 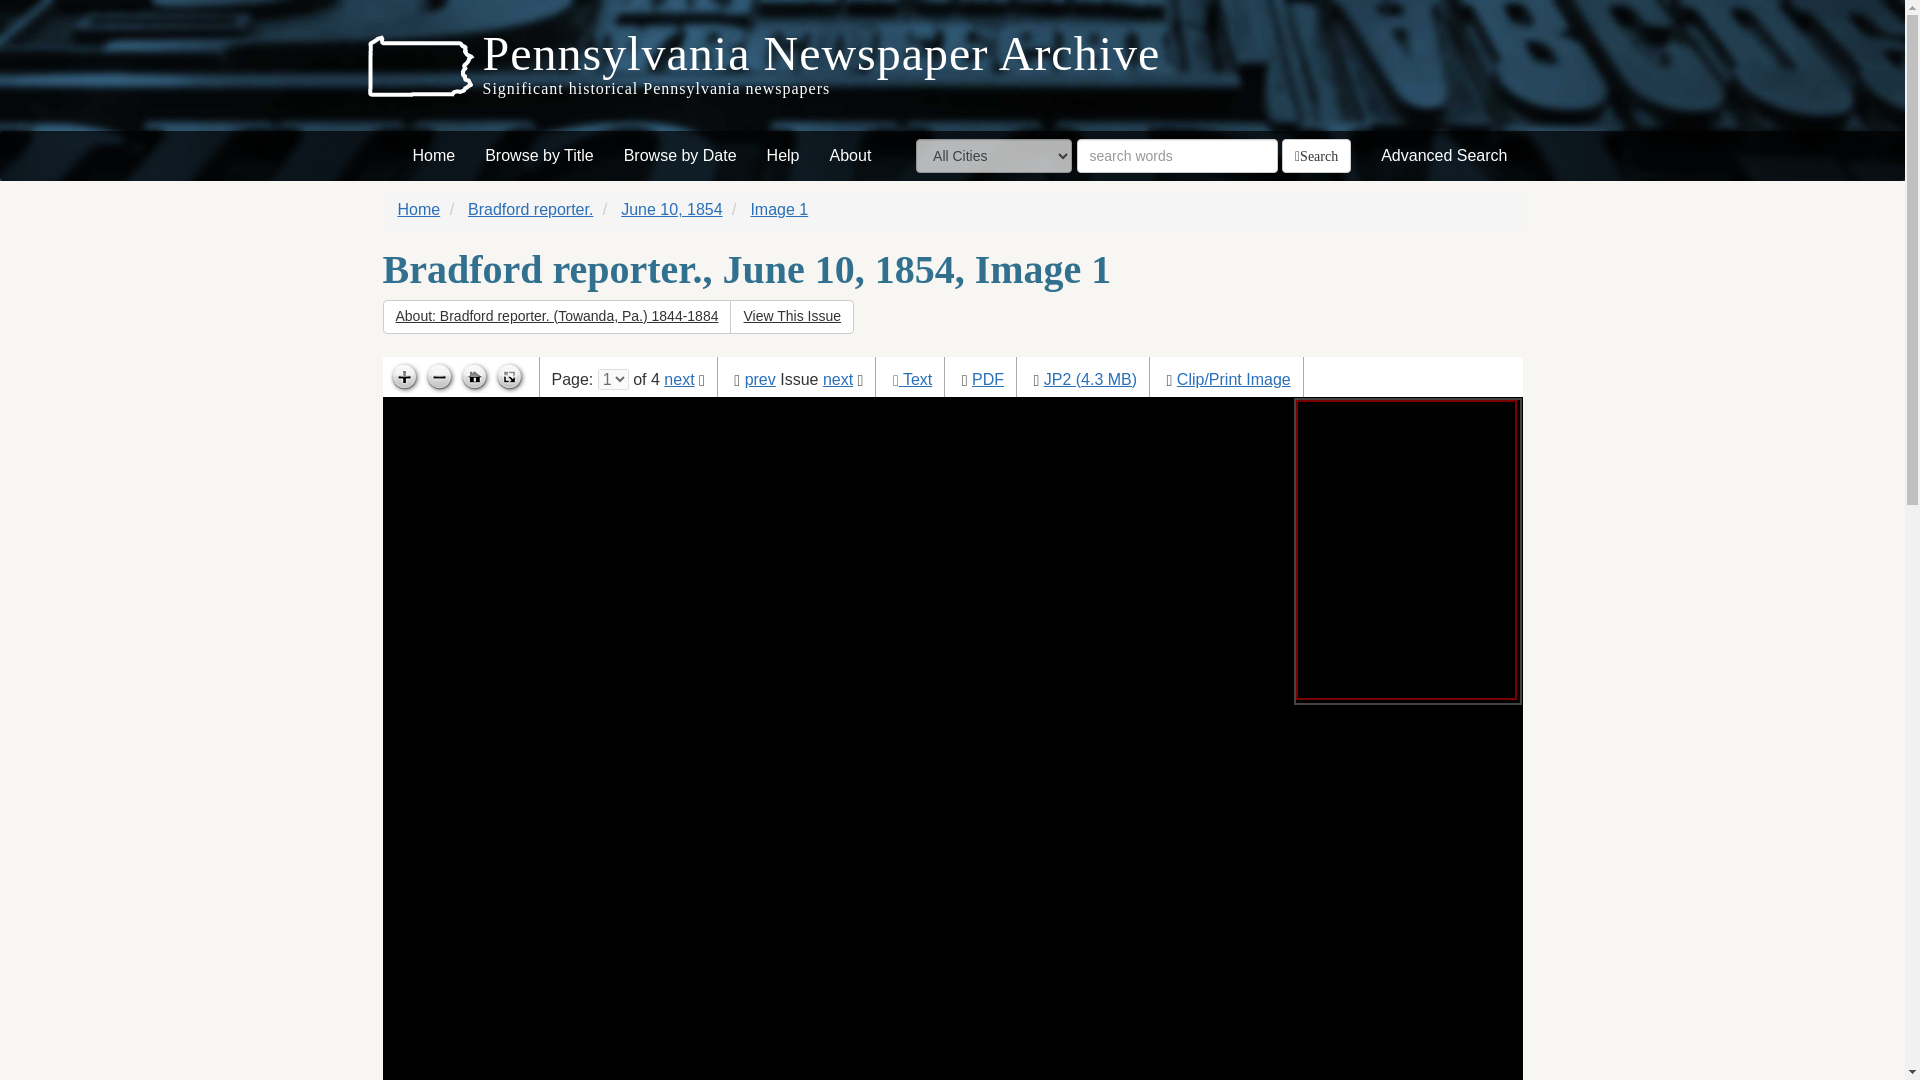 What do you see at coordinates (1444, 156) in the screenshot?
I see `Advanced Search` at bounding box center [1444, 156].